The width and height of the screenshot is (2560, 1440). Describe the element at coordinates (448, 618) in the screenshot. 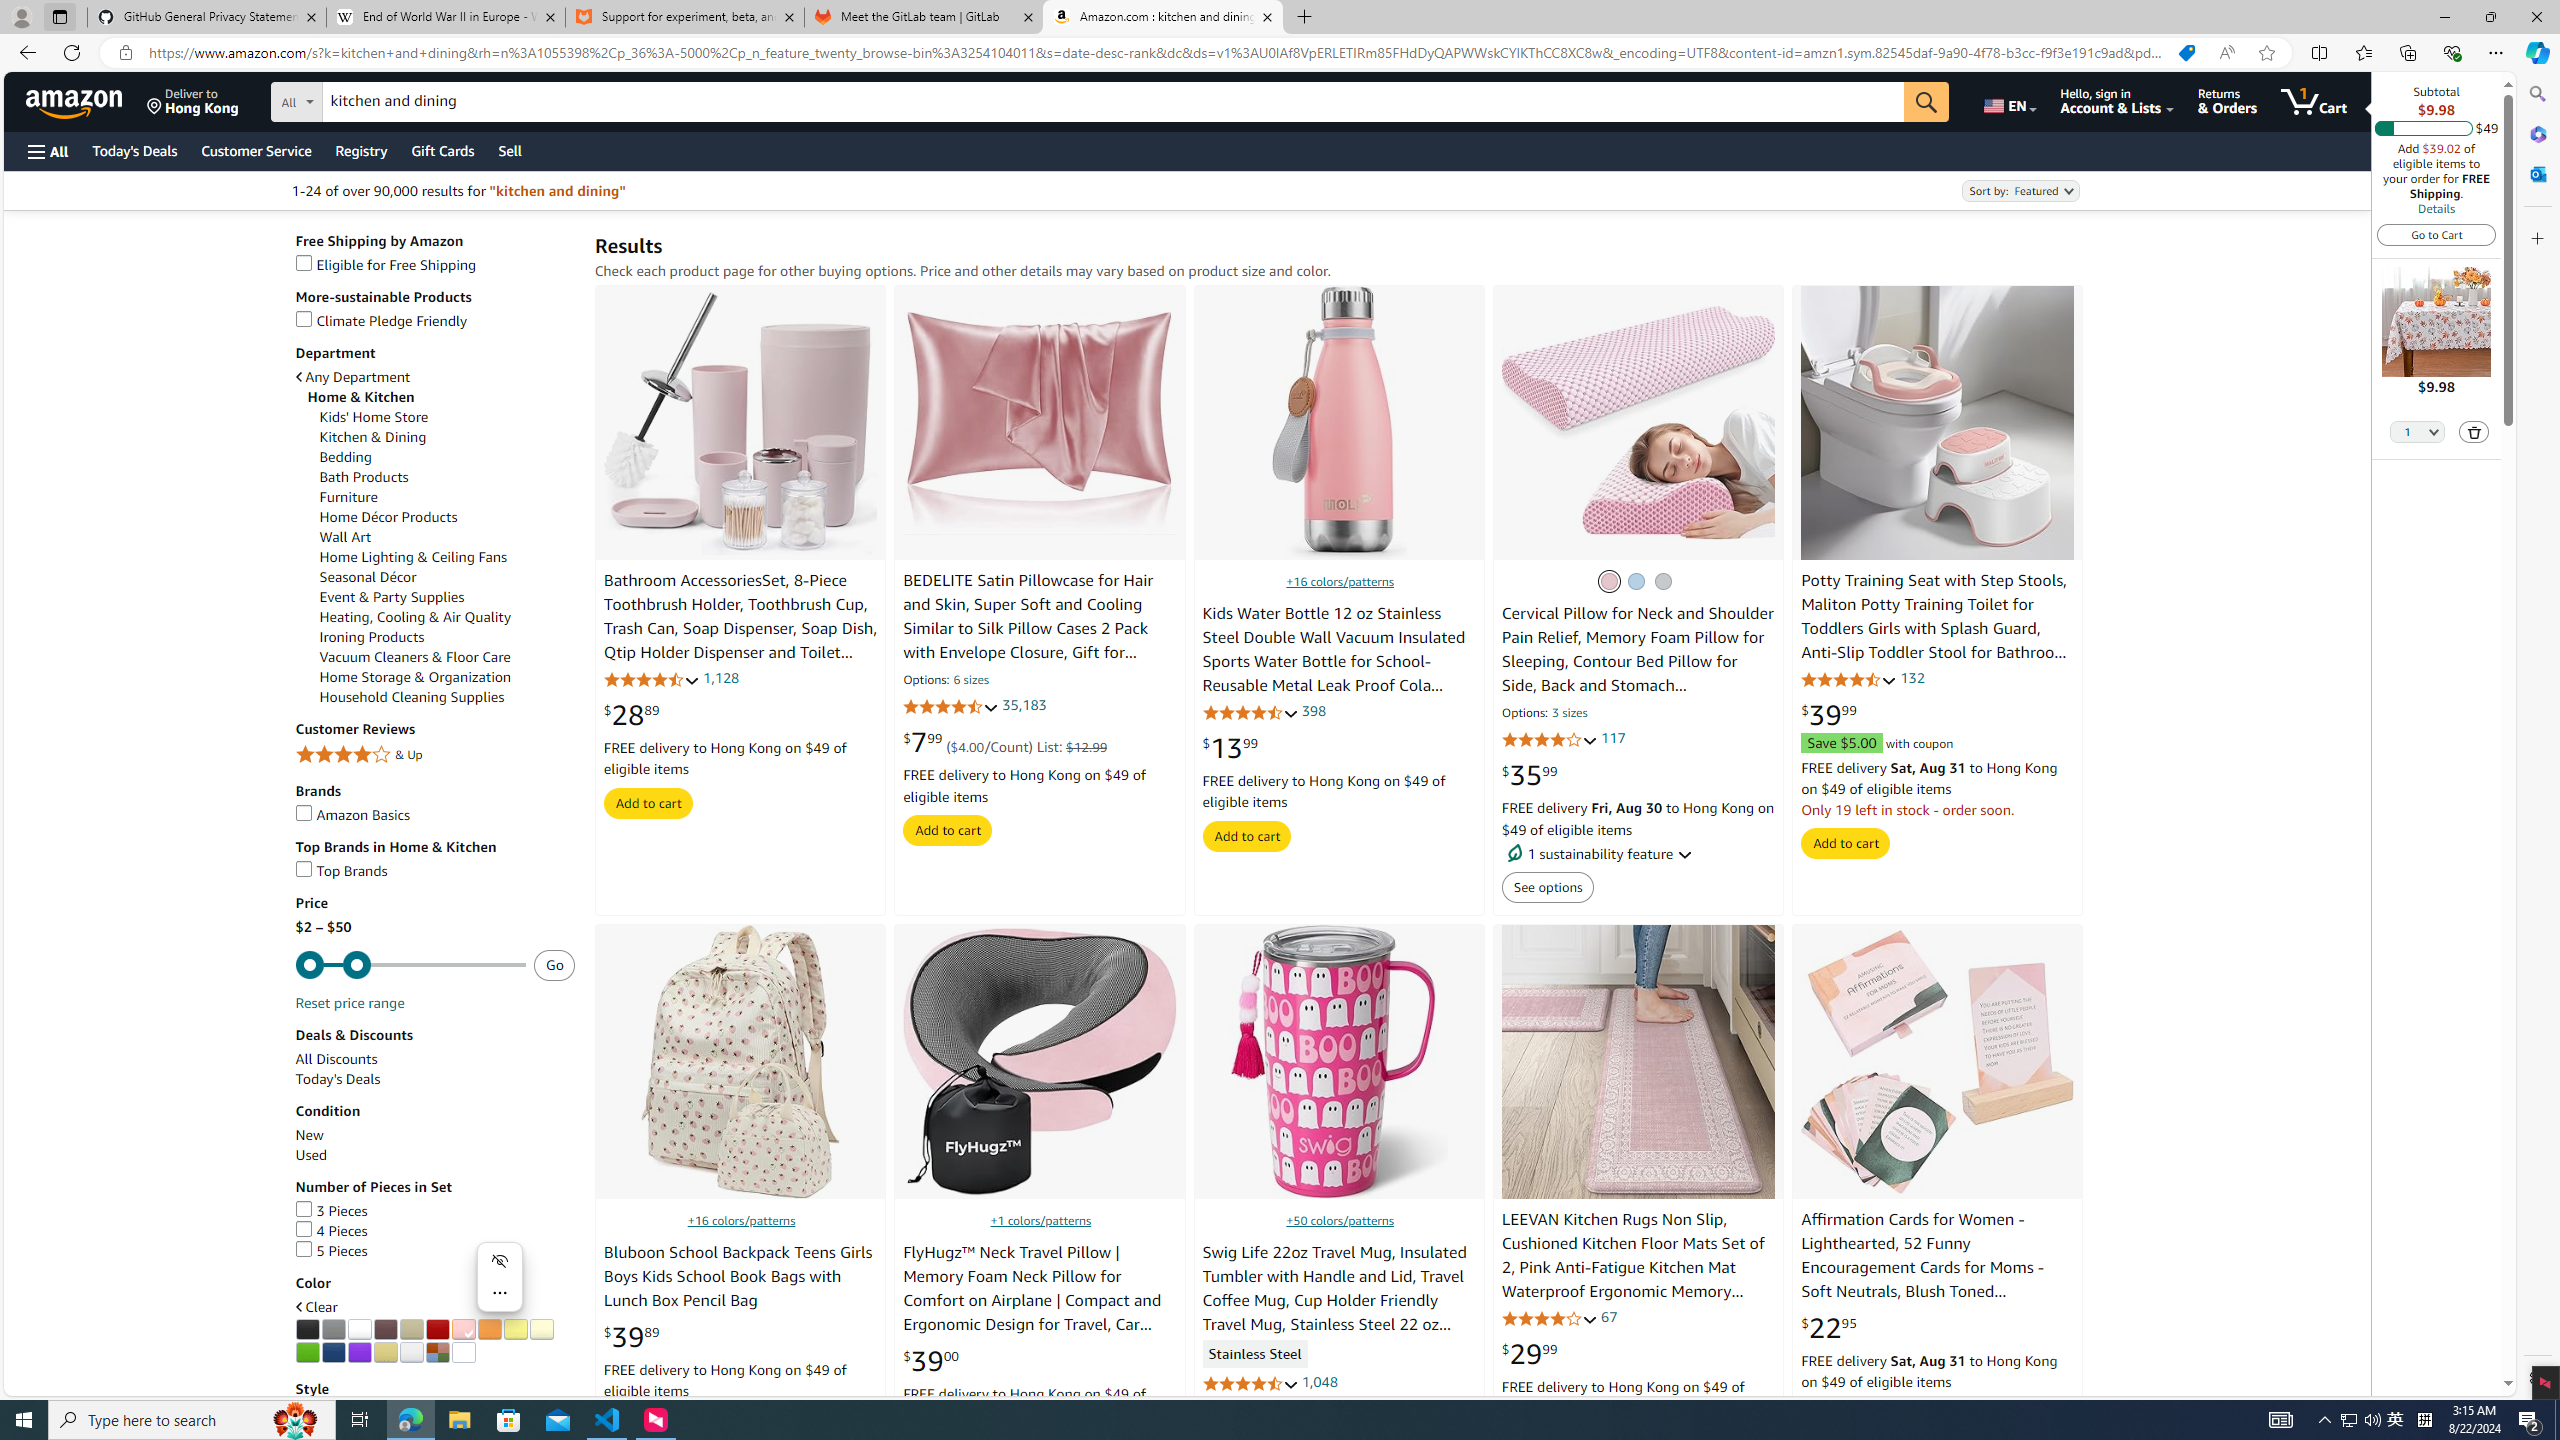

I see `Heating, Cooling & Air Quality` at that location.